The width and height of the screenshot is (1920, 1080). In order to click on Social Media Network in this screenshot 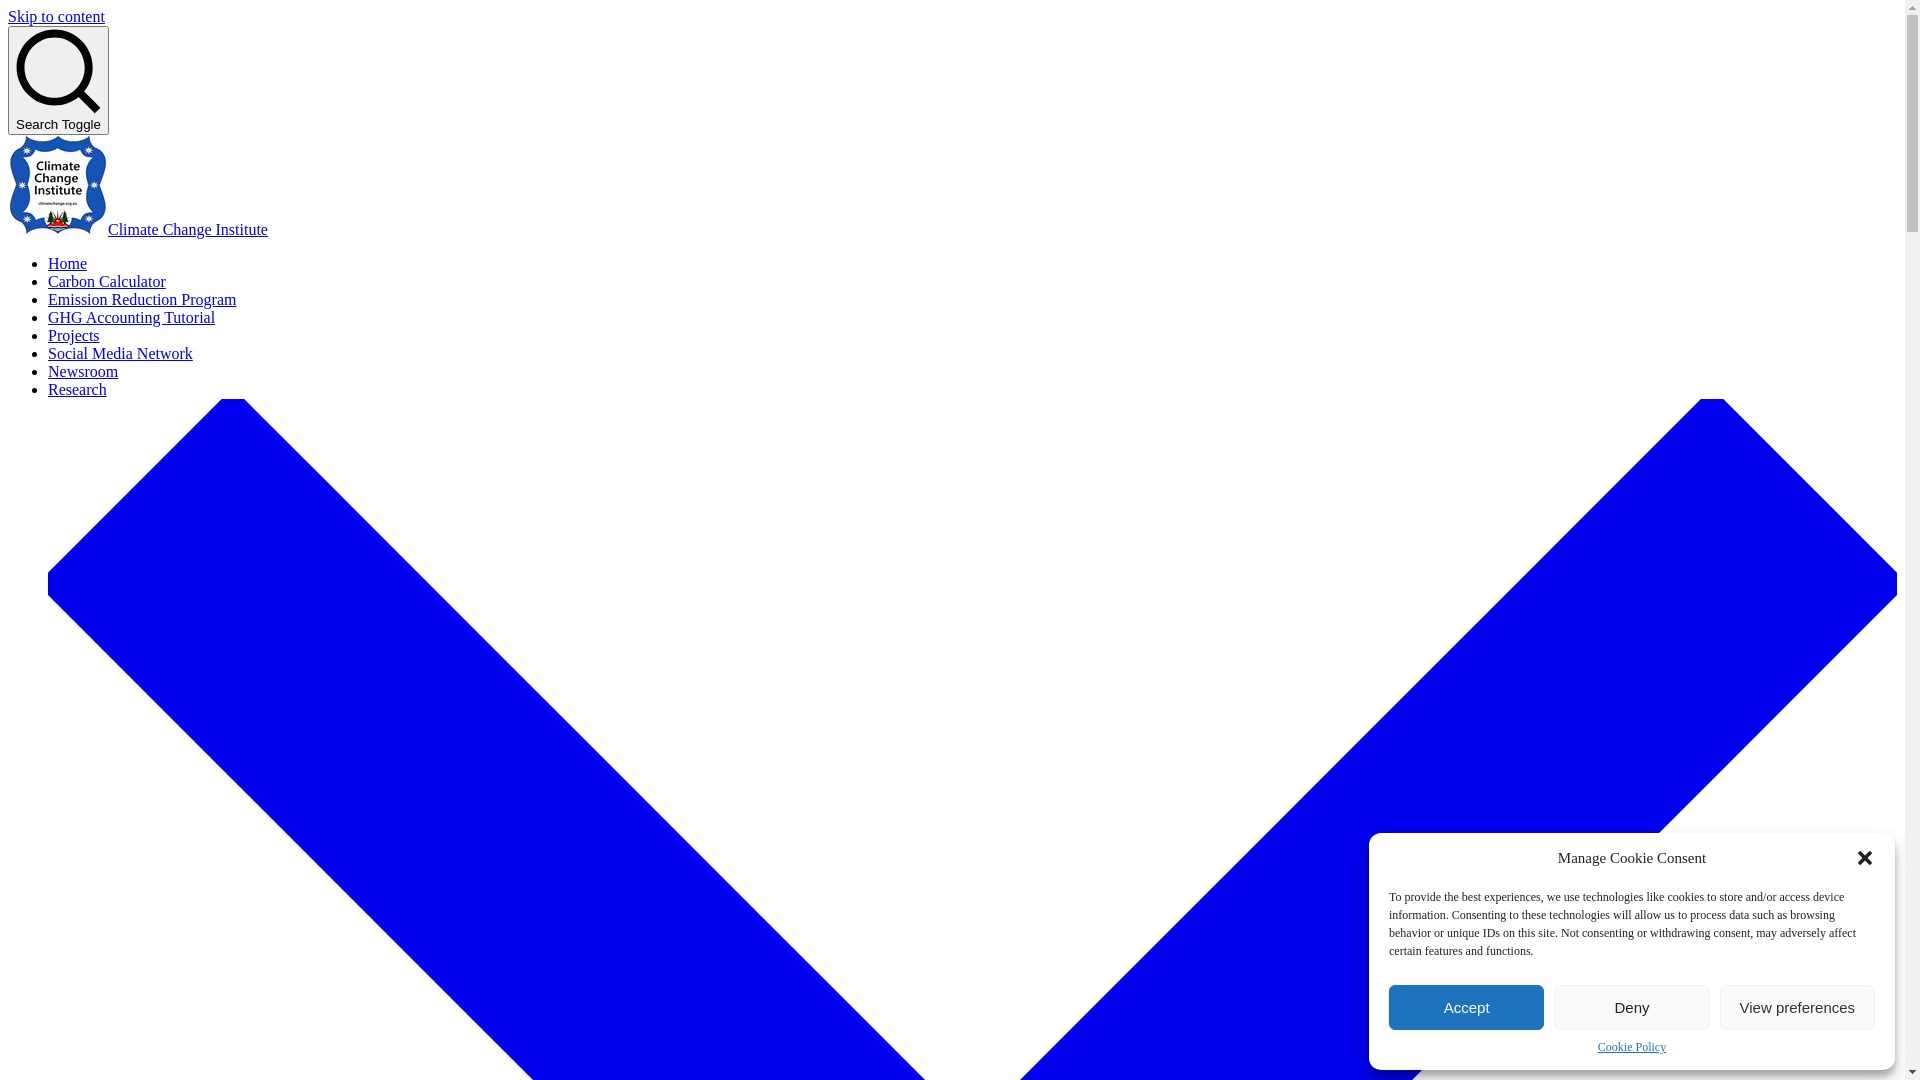, I will do `click(120, 354)`.